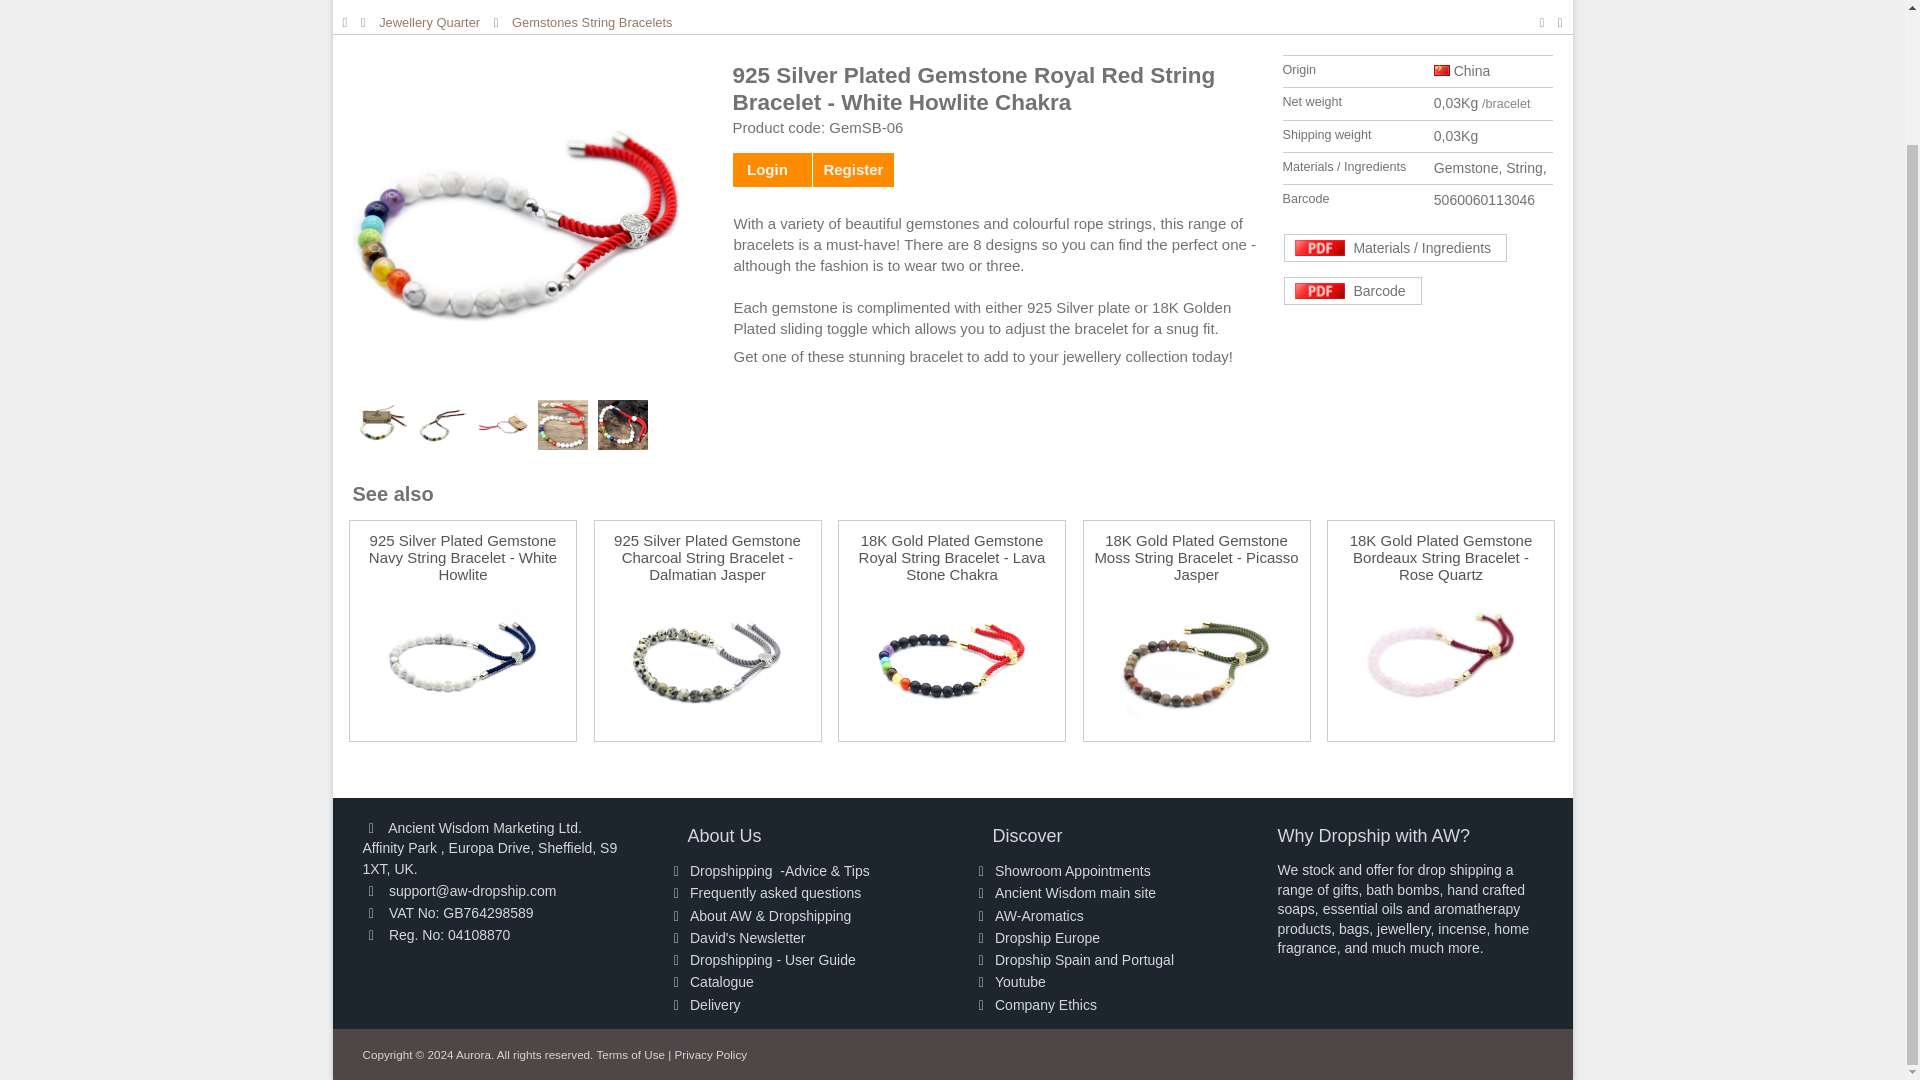  Describe the element at coordinates (380, 5) in the screenshot. I see `Home` at that location.